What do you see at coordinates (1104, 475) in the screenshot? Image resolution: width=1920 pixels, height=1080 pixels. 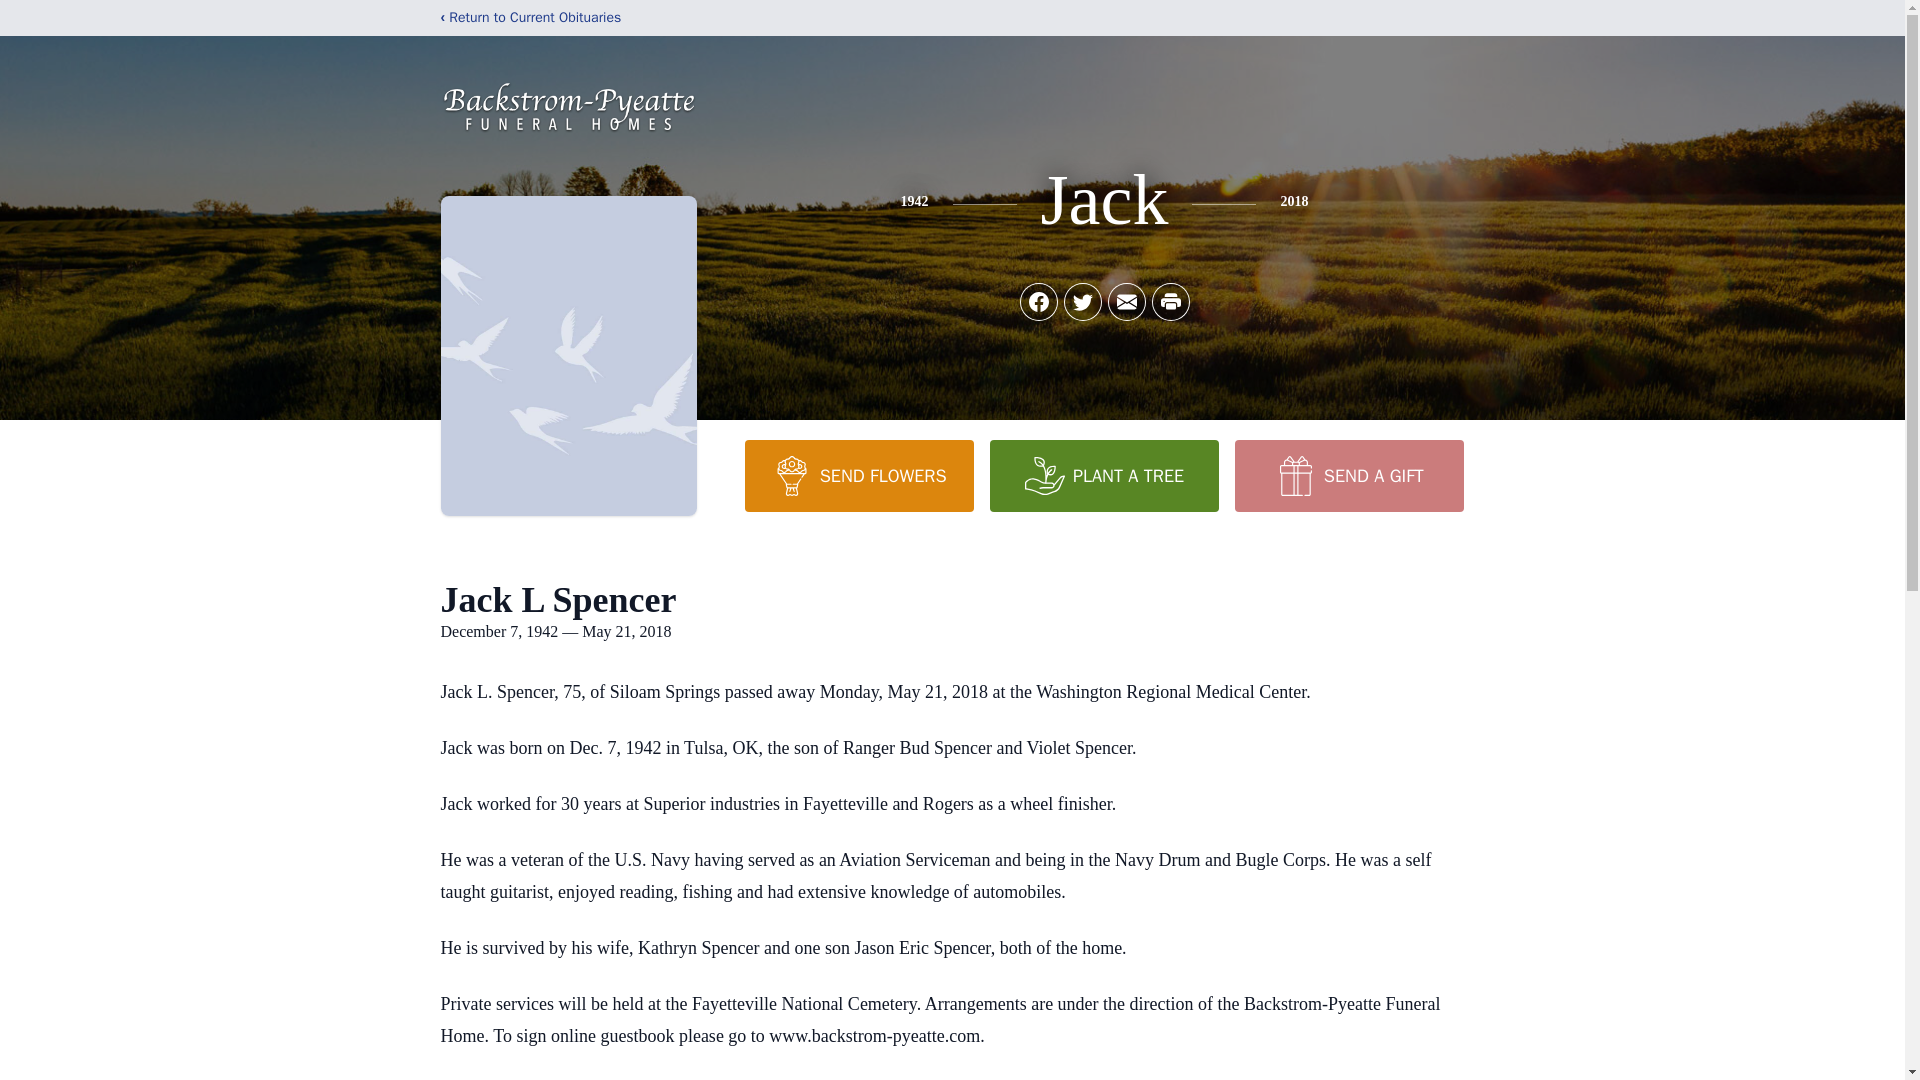 I see `PLANT A TREE` at bounding box center [1104, 475].